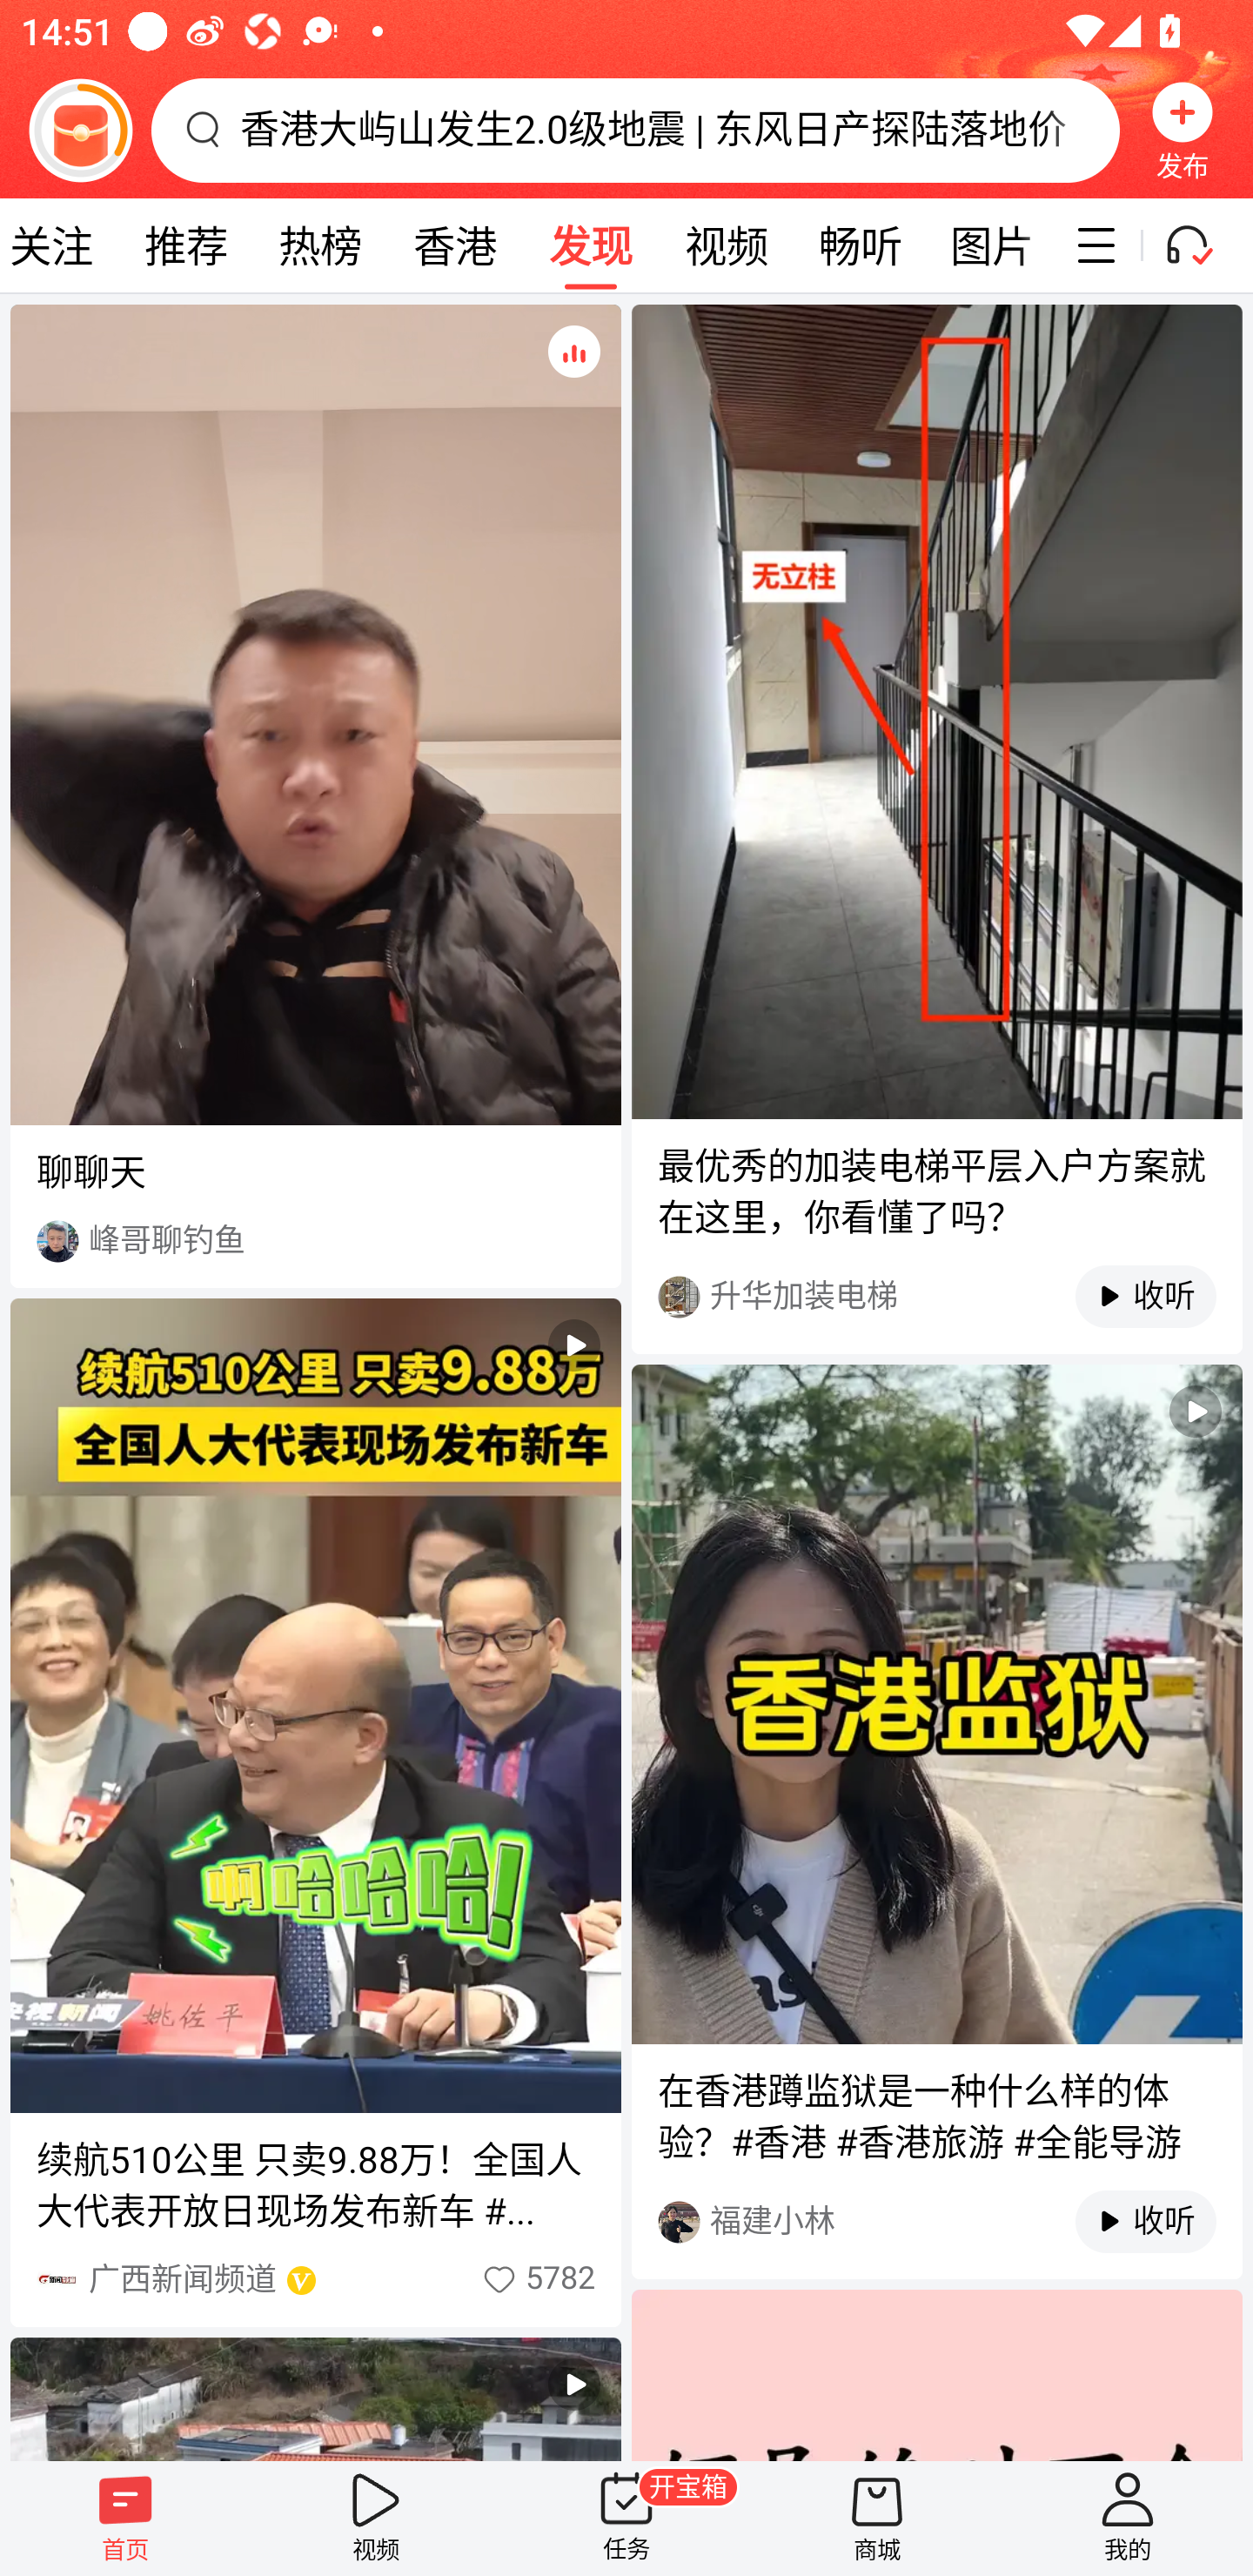 This screenshot has height=2576, width=1253. I want to click on 商城, so click(877, 2518).